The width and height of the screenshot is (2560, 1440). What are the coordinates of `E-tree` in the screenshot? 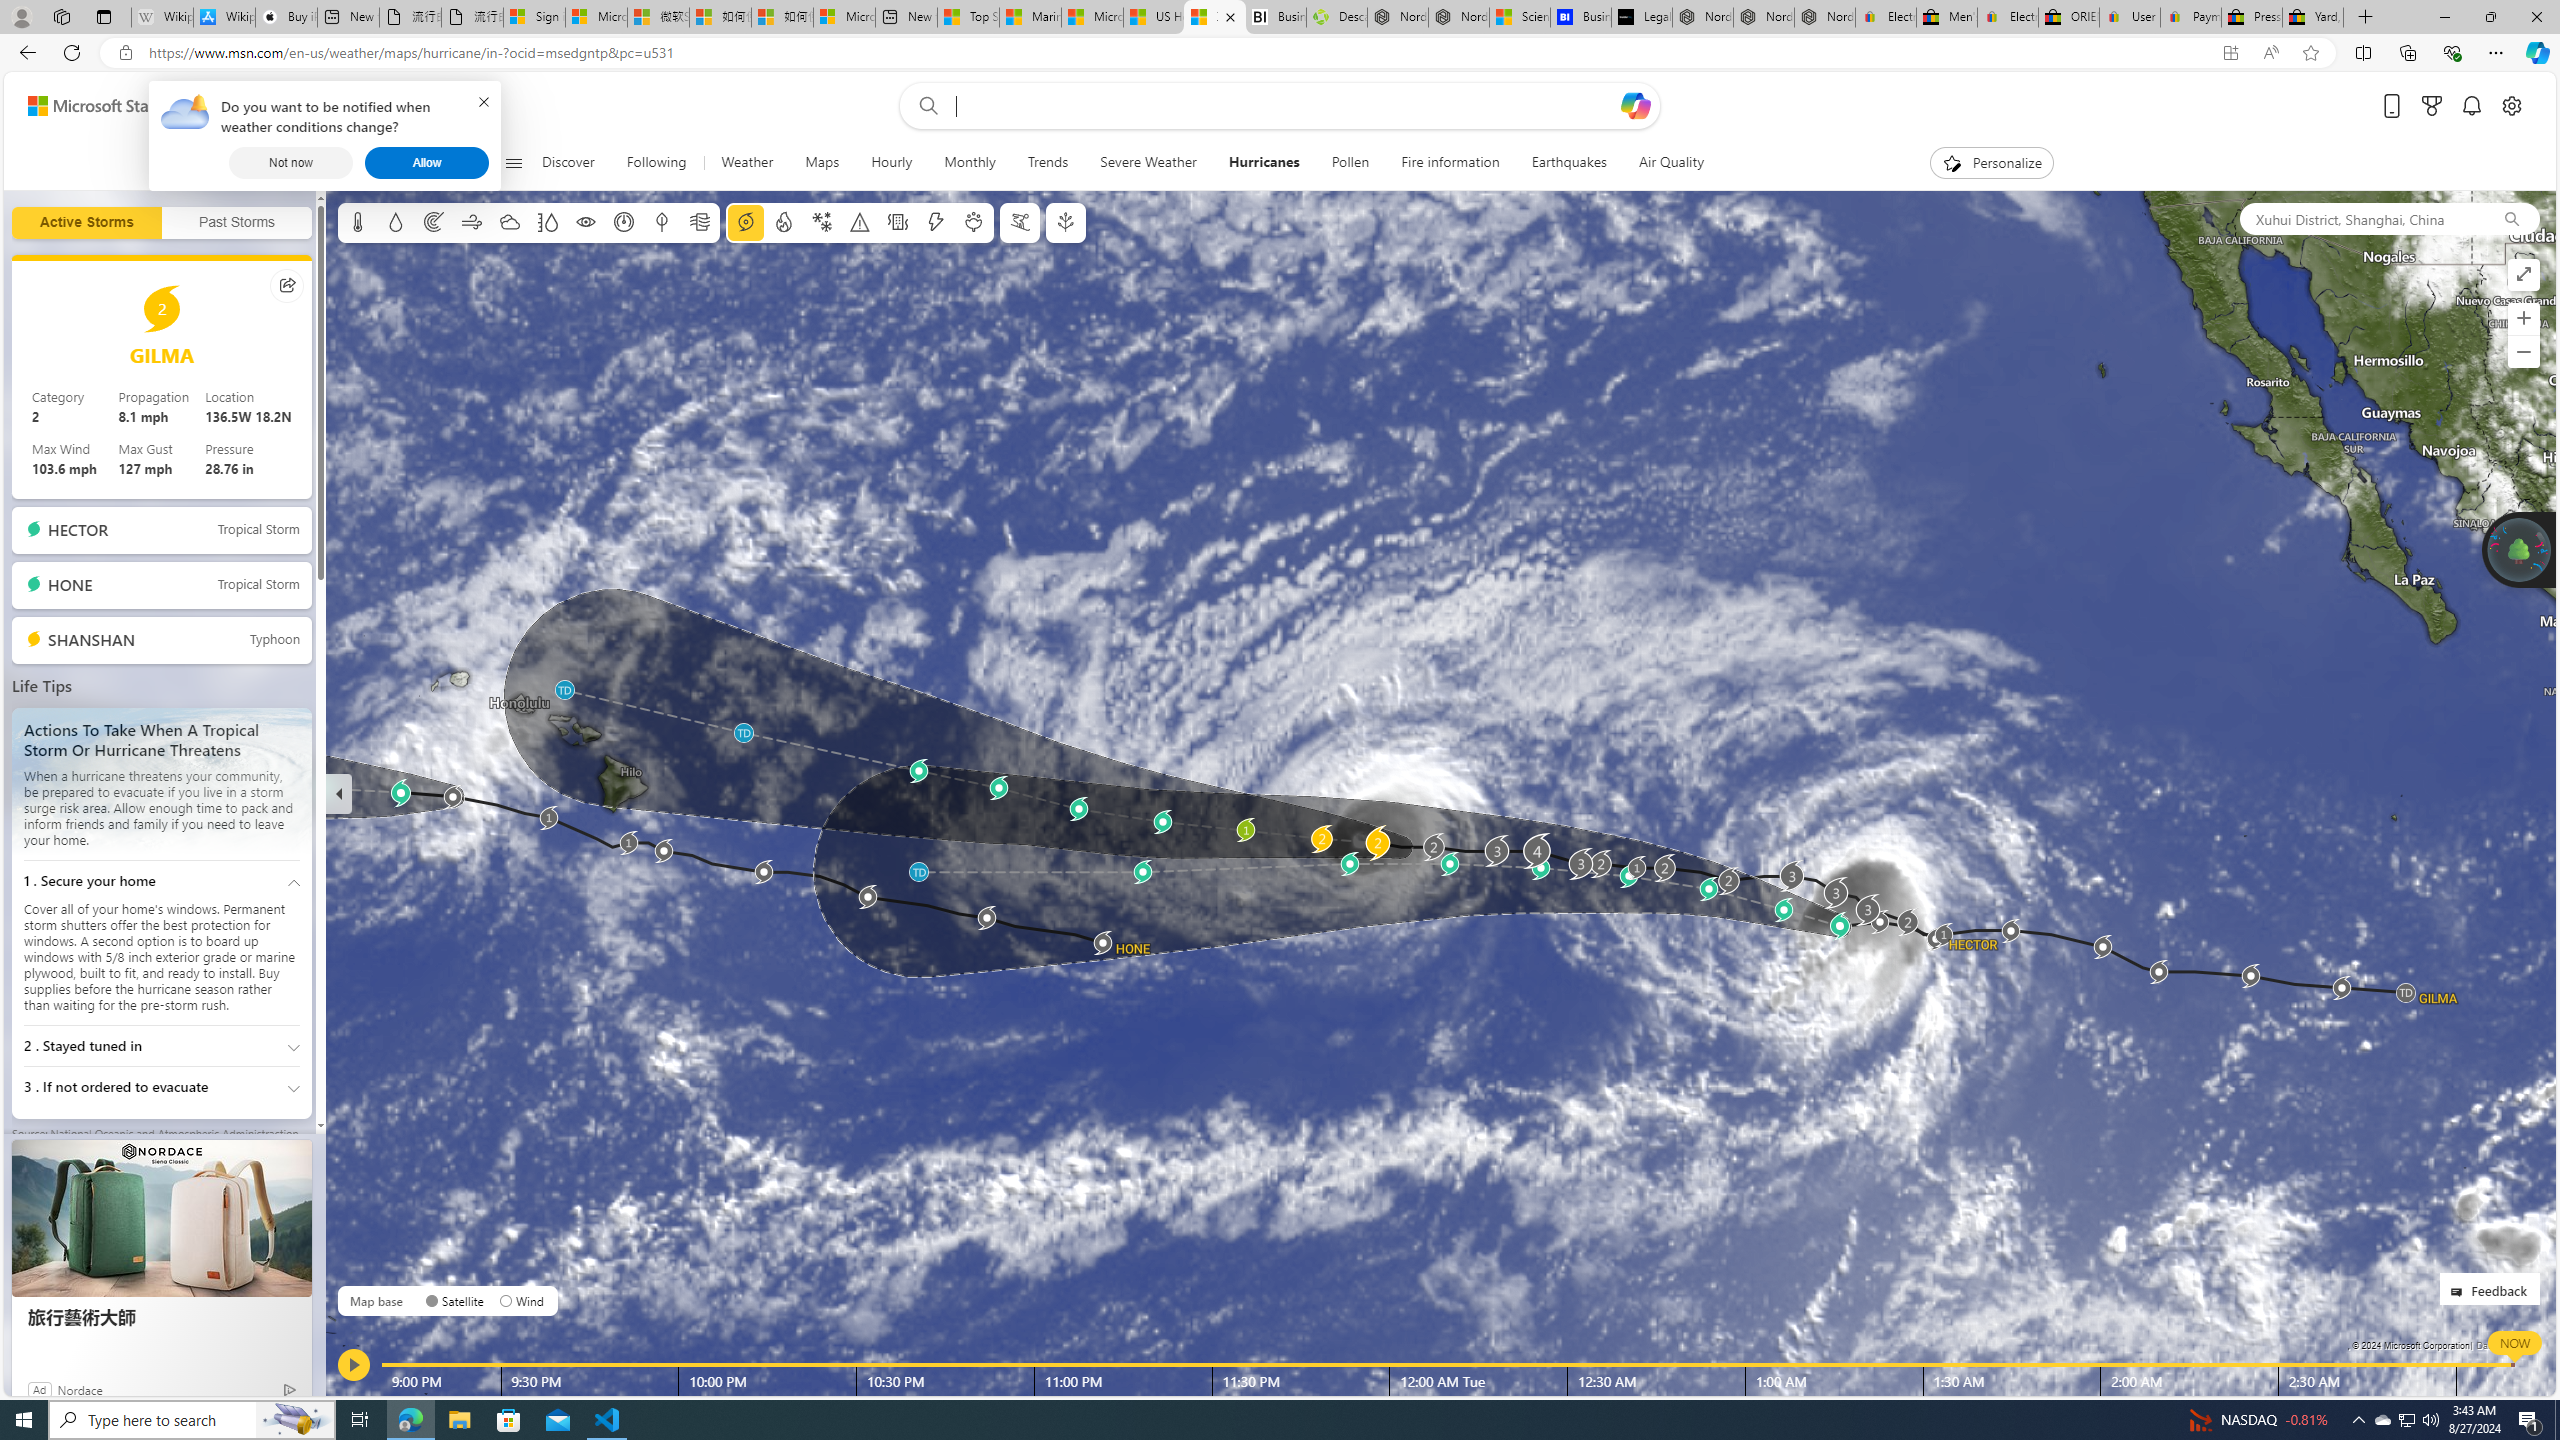 It's located at (1064, 222).